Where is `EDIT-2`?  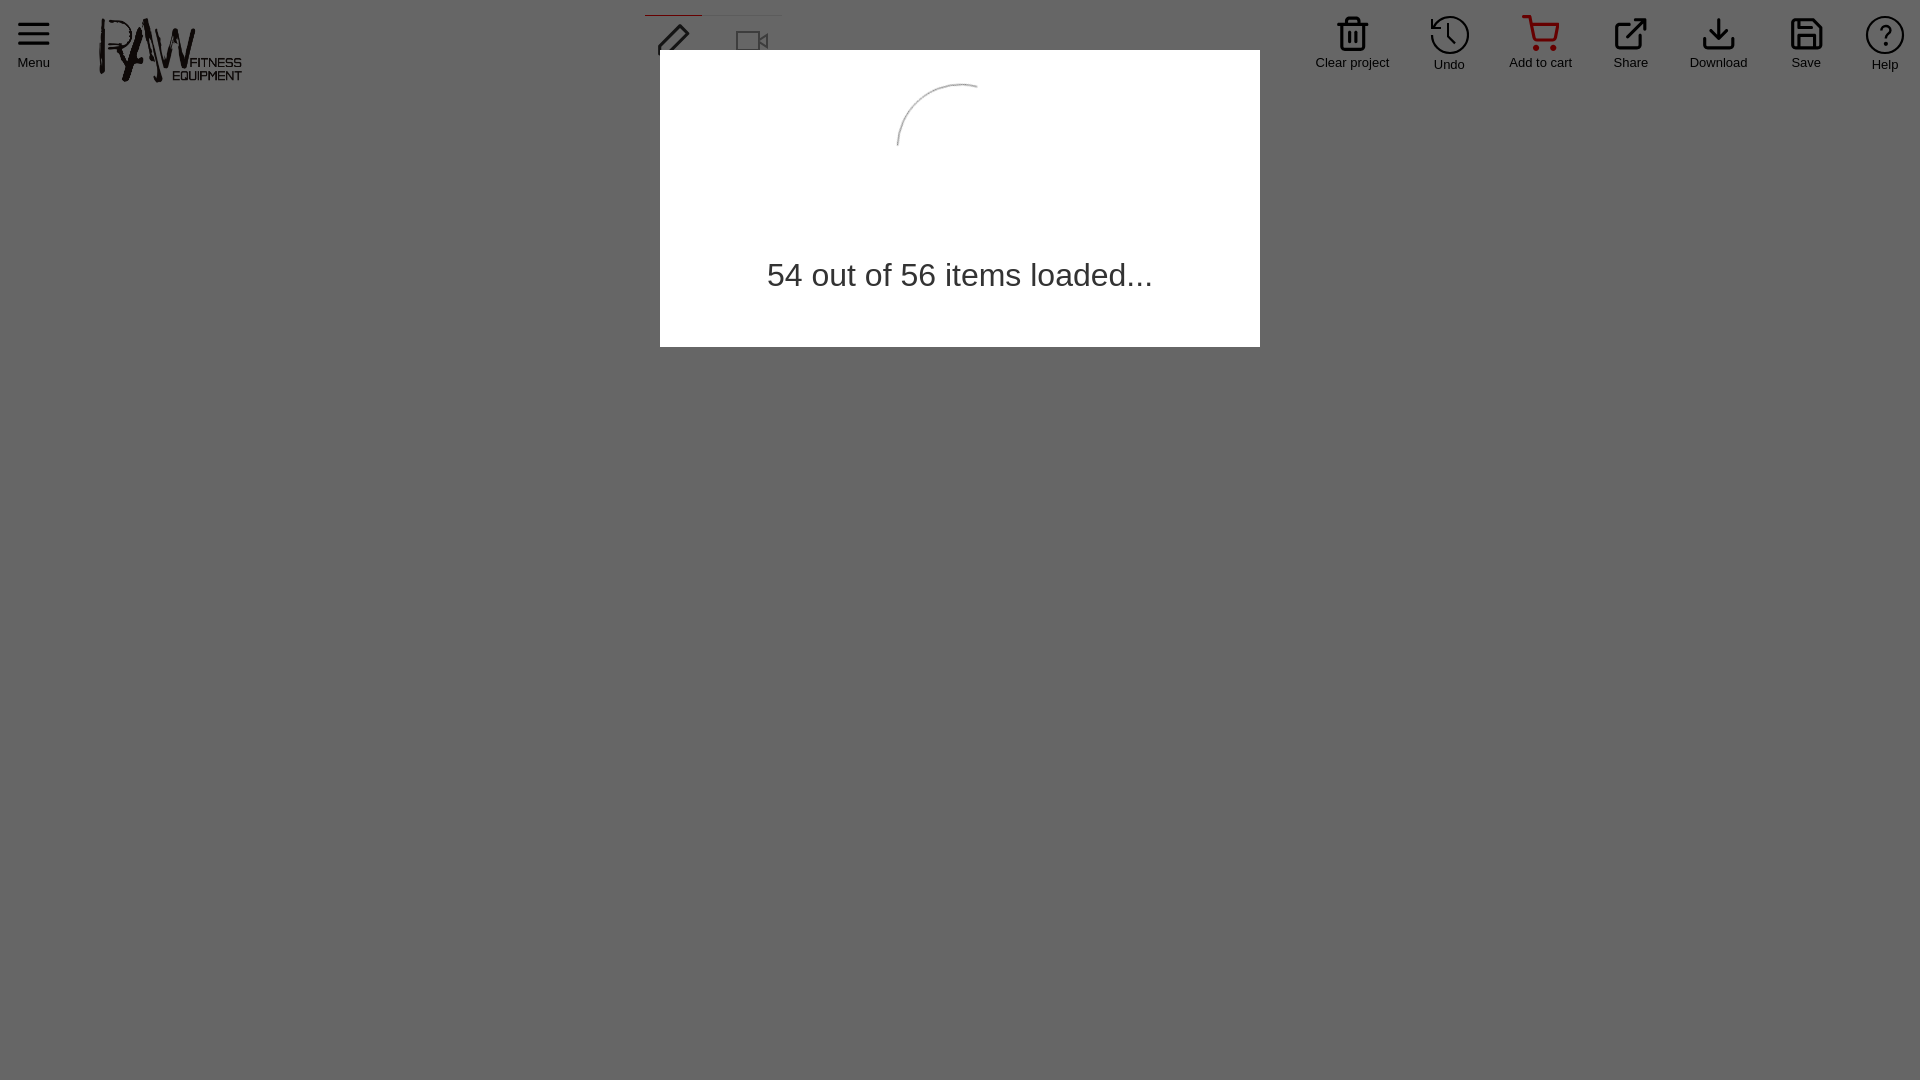 EDIT-2 is located at coordinates (674, 40).